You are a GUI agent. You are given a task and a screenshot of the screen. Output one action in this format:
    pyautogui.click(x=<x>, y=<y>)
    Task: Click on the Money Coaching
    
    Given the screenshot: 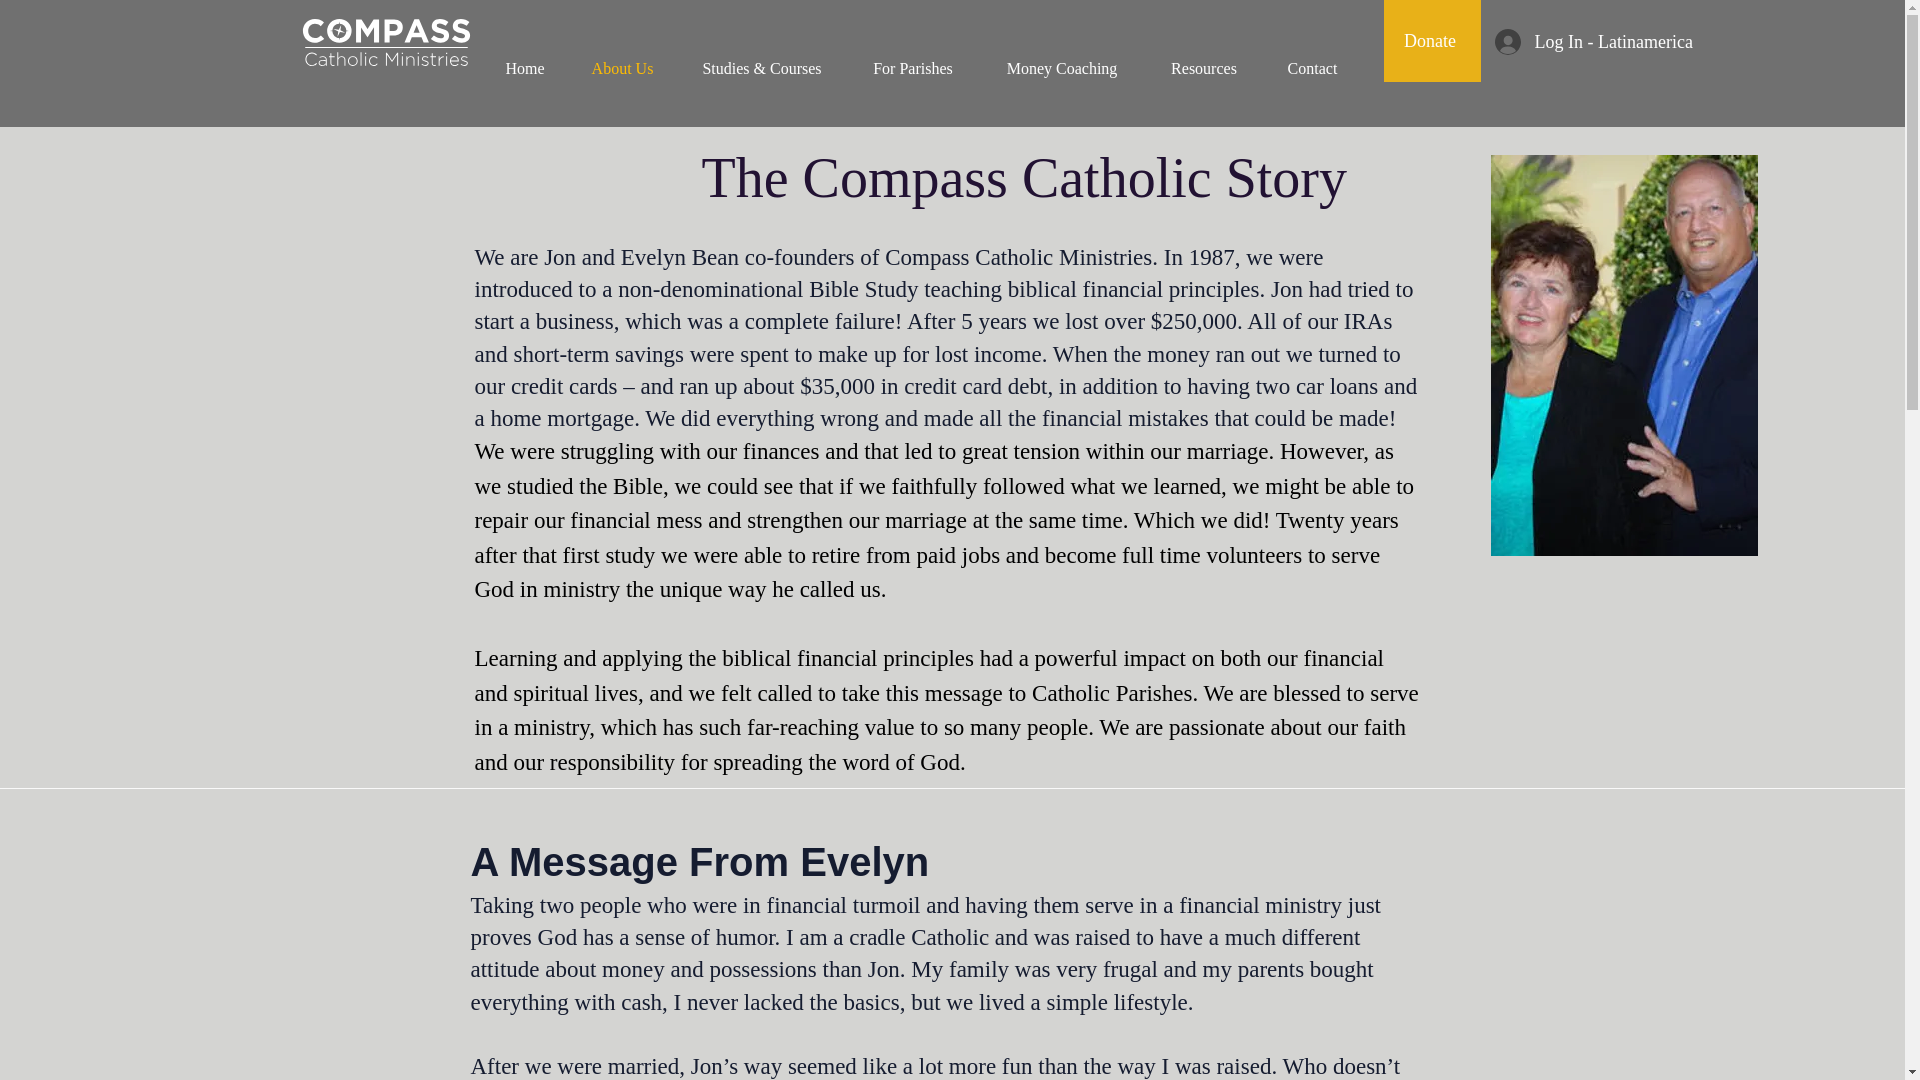 What is the action you would take?
    pyautogui.click(x=1060, y=68)
    